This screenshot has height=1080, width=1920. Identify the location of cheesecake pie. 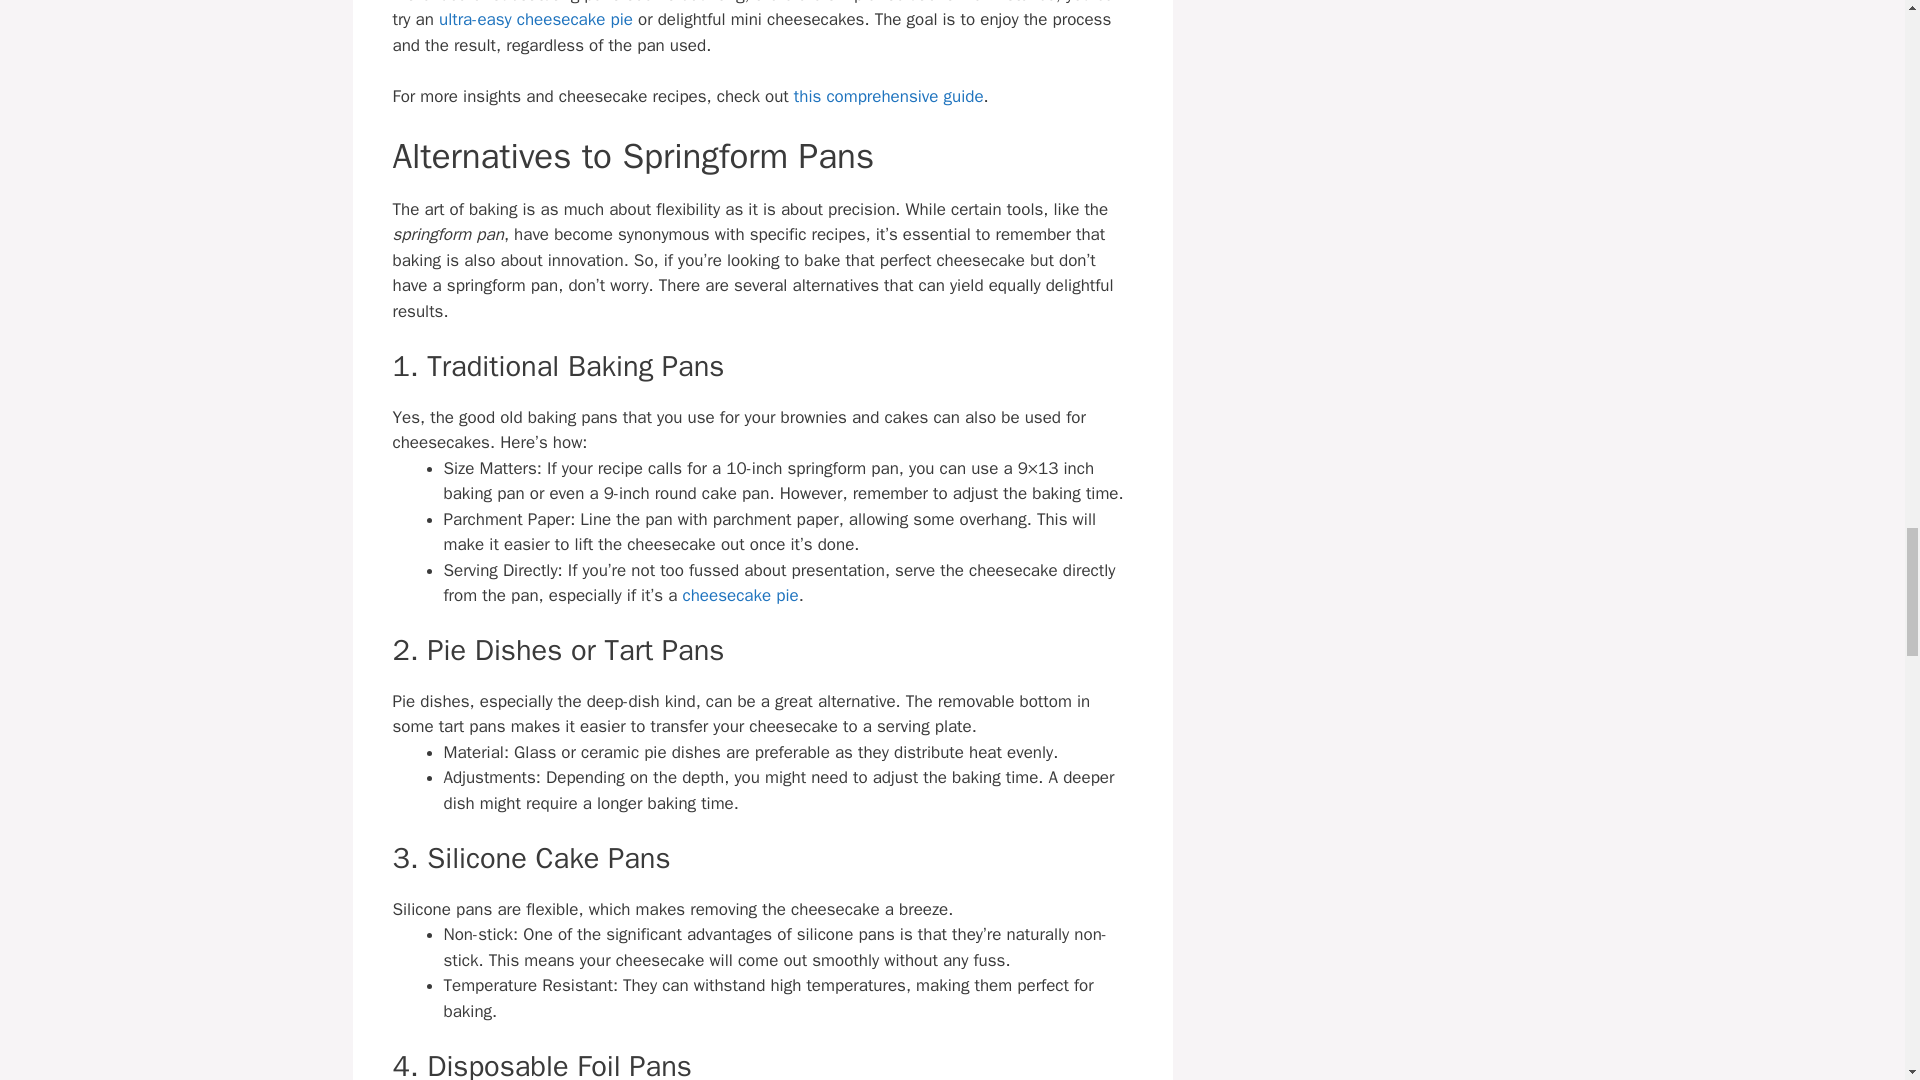
(740, 595).